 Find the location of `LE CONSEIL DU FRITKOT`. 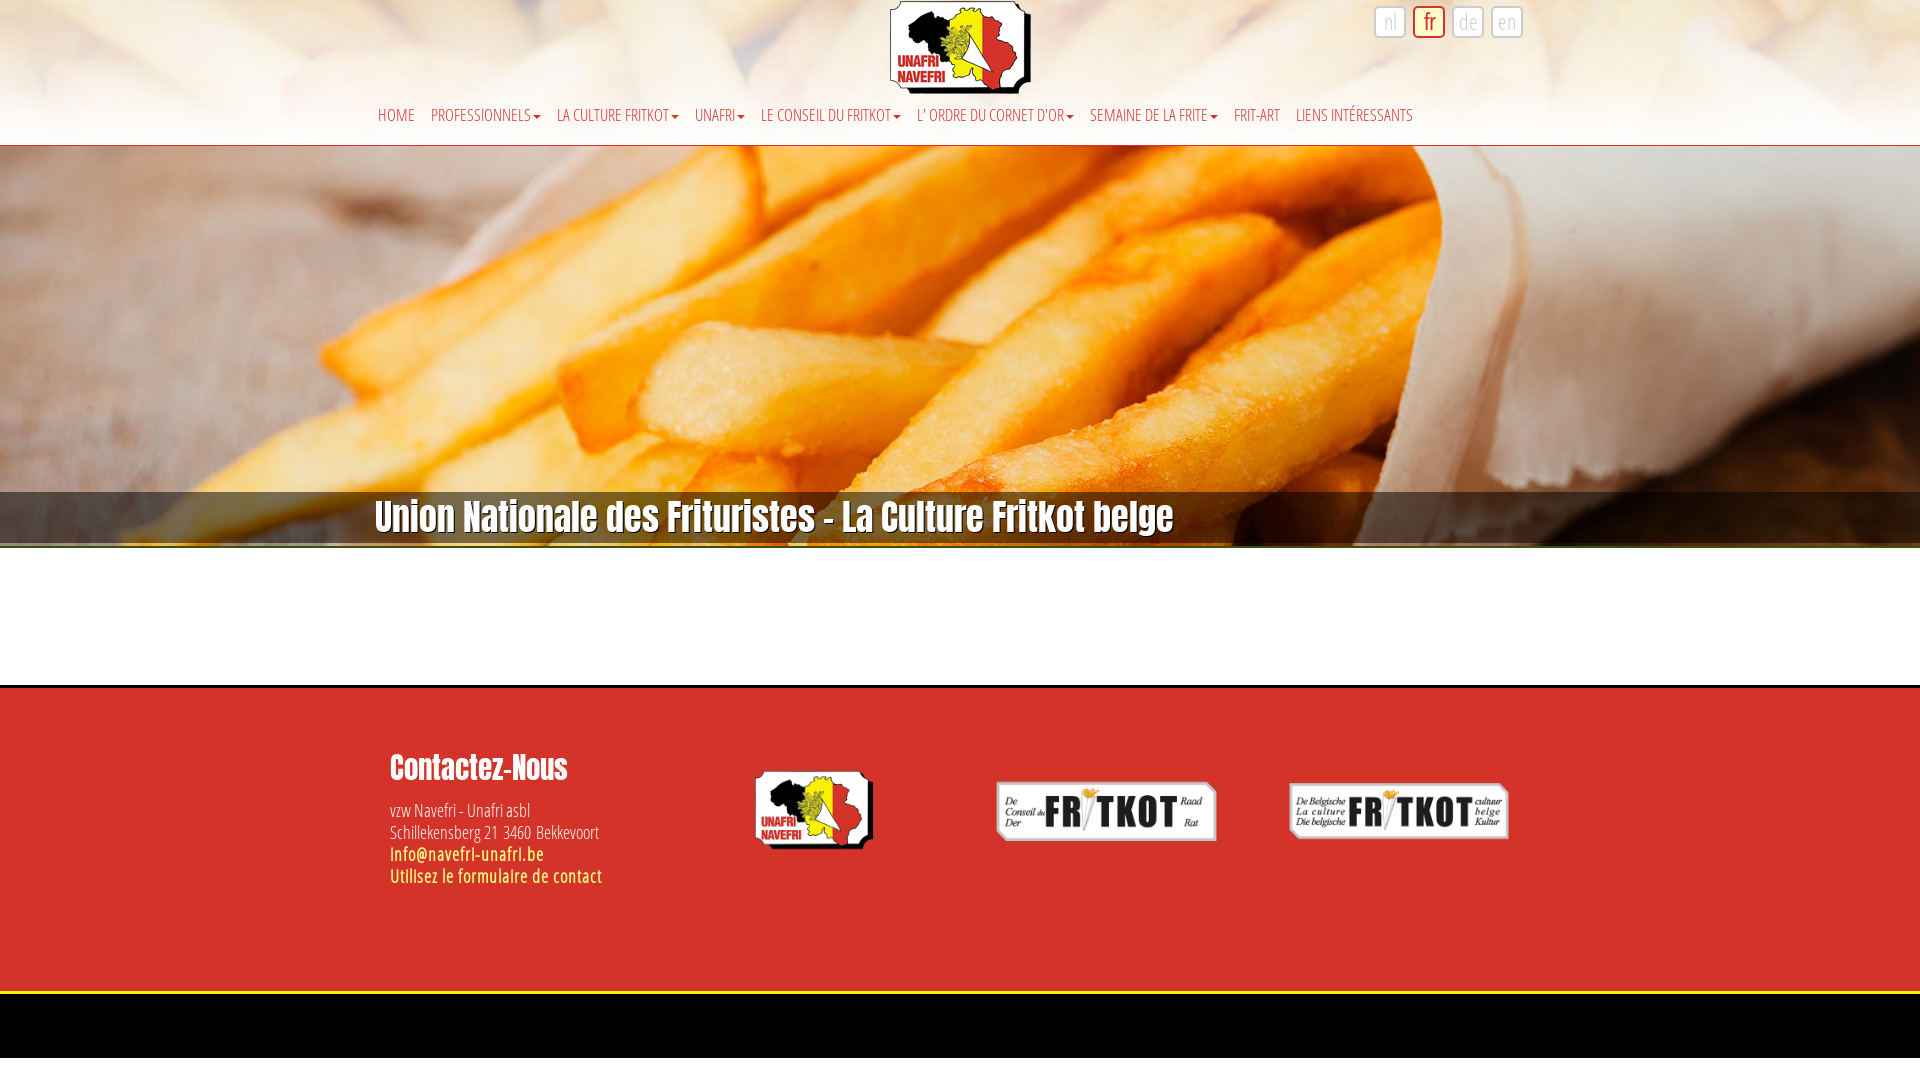

LE CONSEIL DU FRITKOT is located at coordinates (831, 106).